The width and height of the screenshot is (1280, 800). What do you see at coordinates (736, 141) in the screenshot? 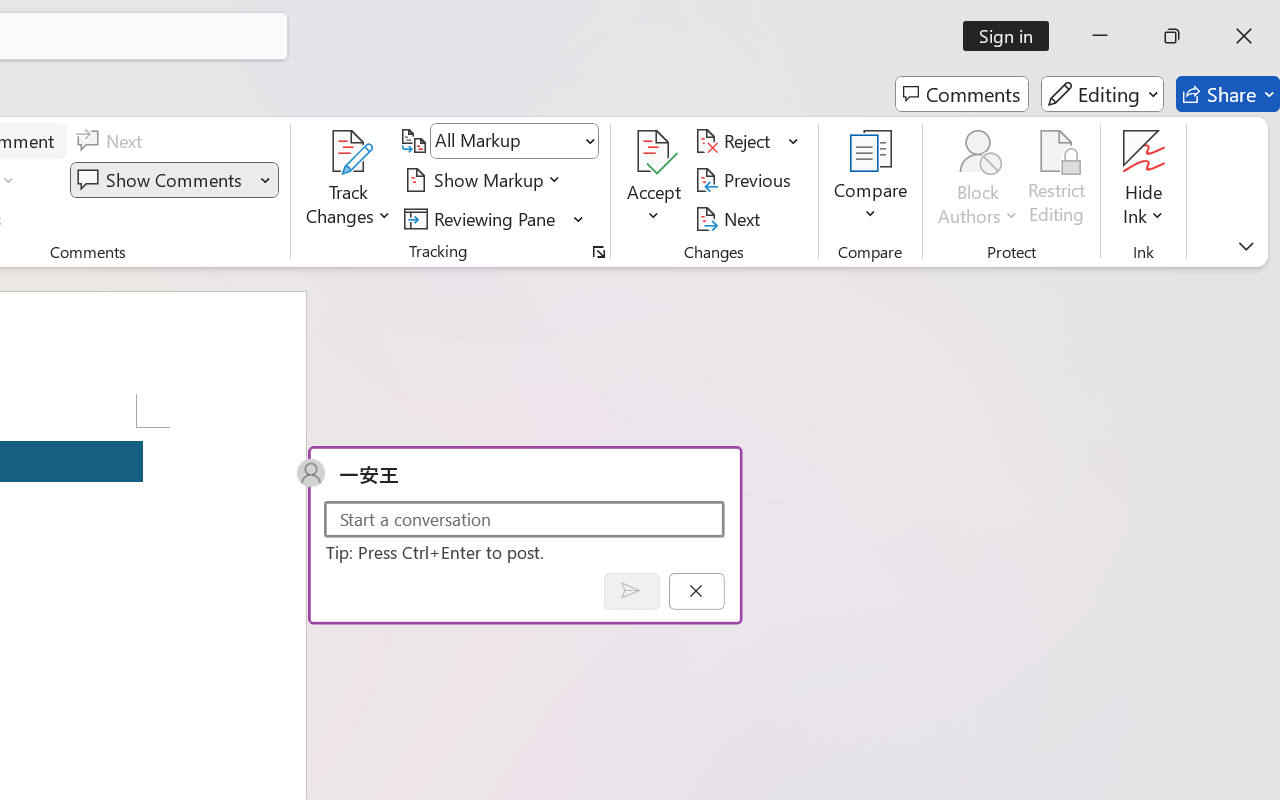
I see `Reject and Move to Next` at bounding box center [736, 141].